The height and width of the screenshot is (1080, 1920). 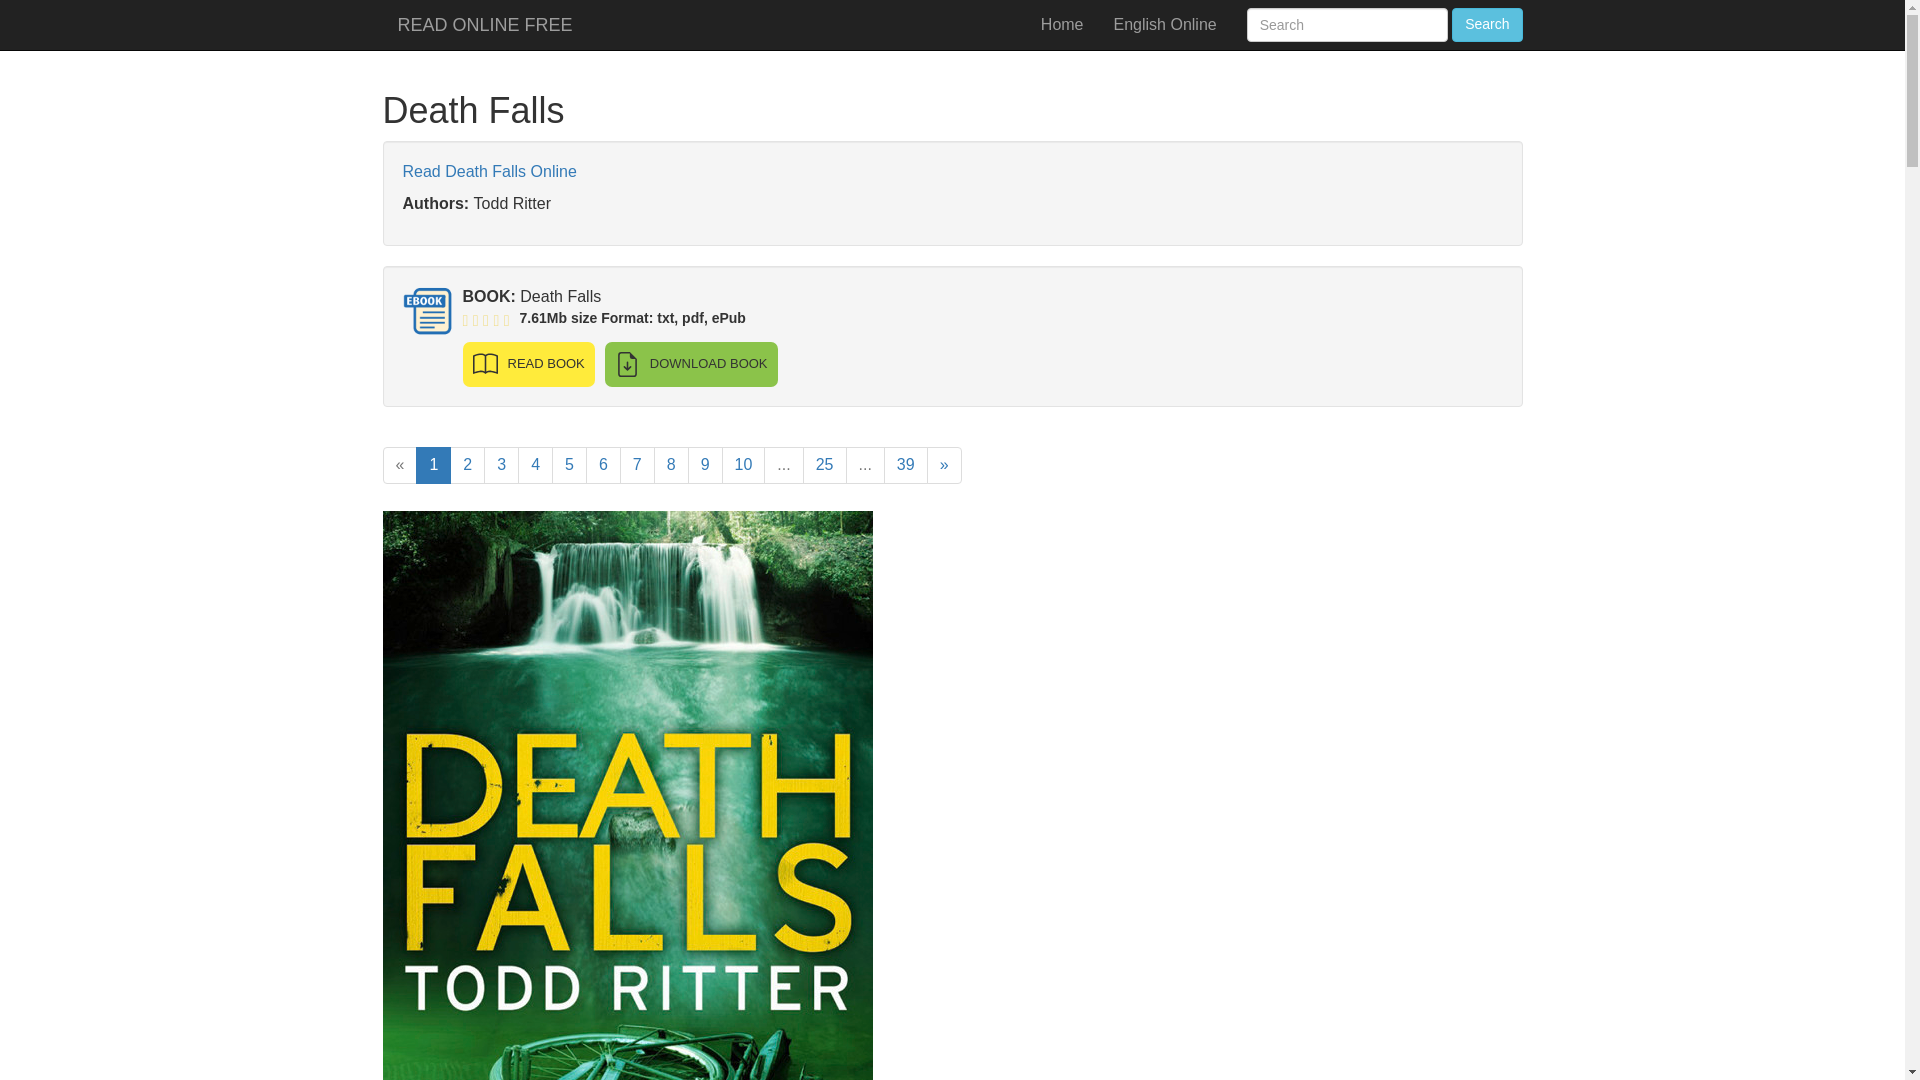 I want to click on 6, so click(x=602, y=465).